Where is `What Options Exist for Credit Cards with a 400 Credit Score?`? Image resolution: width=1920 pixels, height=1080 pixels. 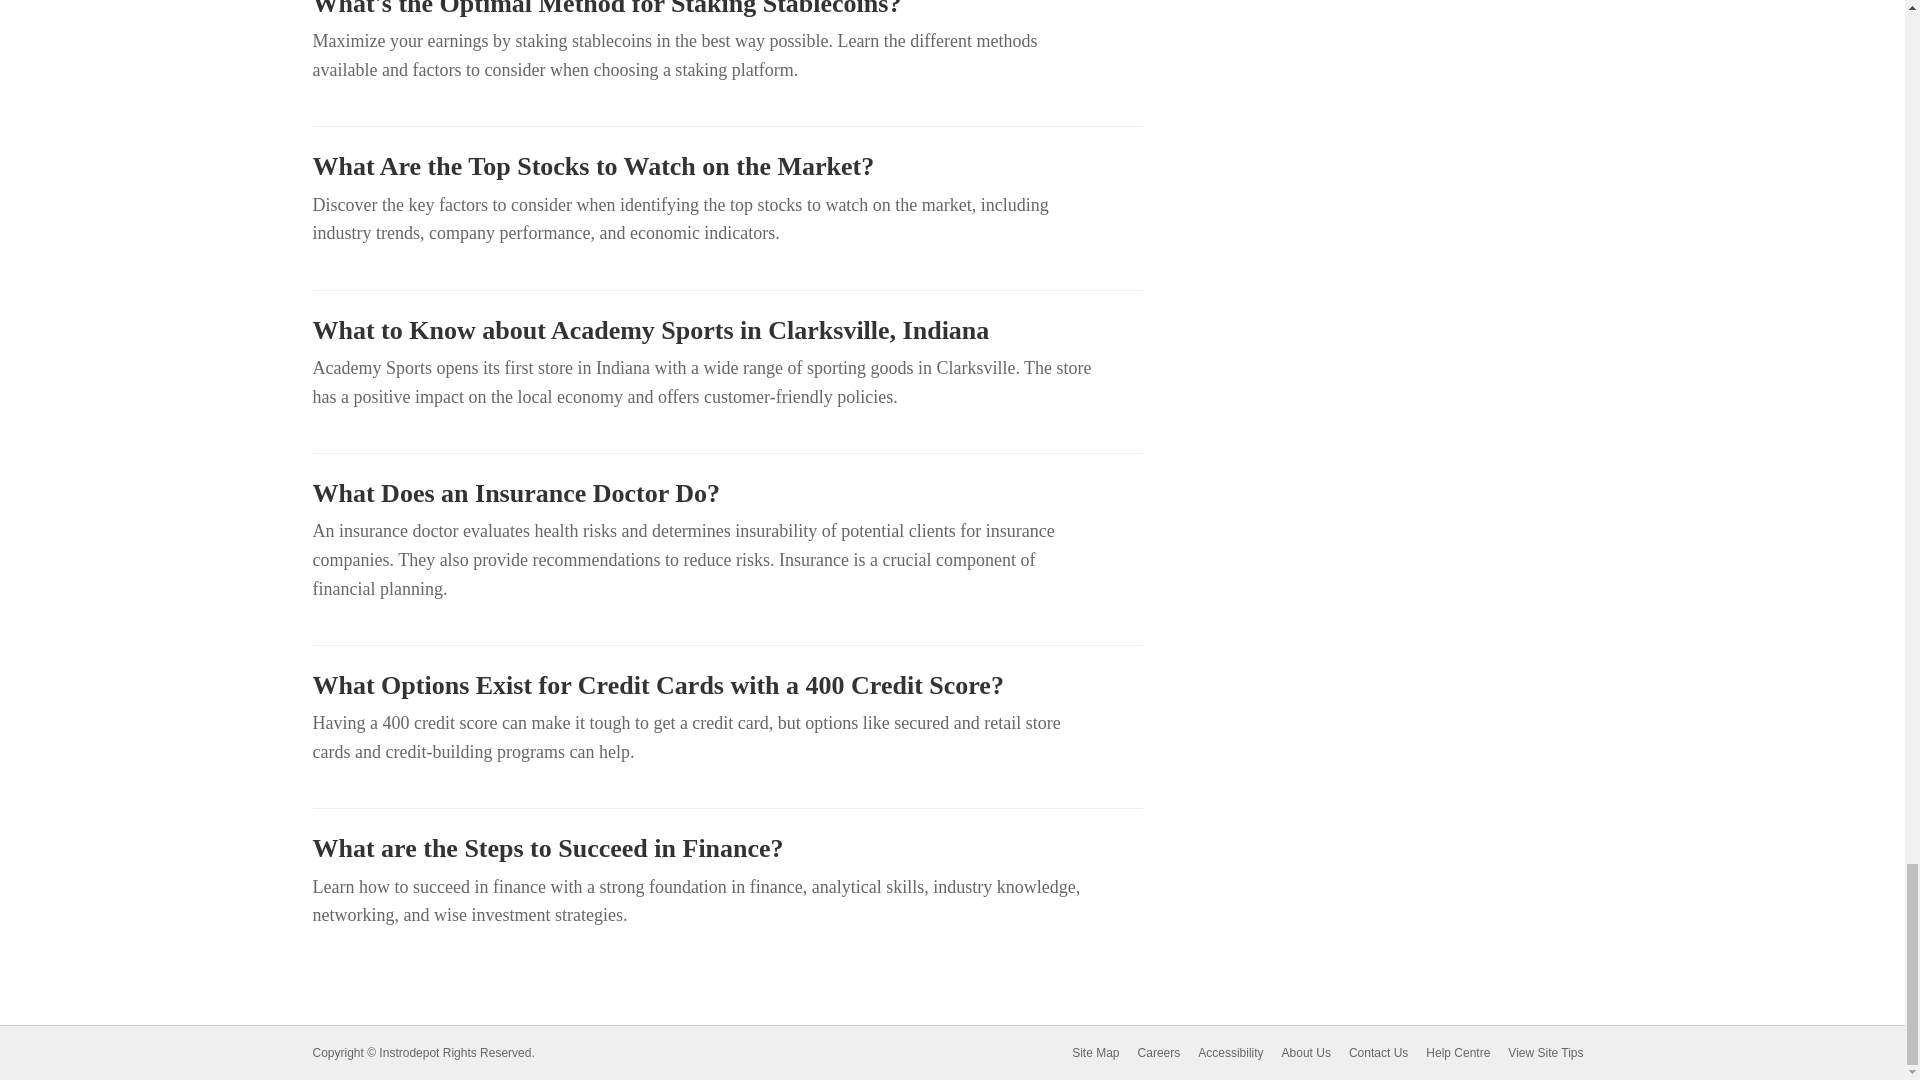 What Options Exist for Credit Cards with a 400 Credit Score? is located at coordinates (726, 685).